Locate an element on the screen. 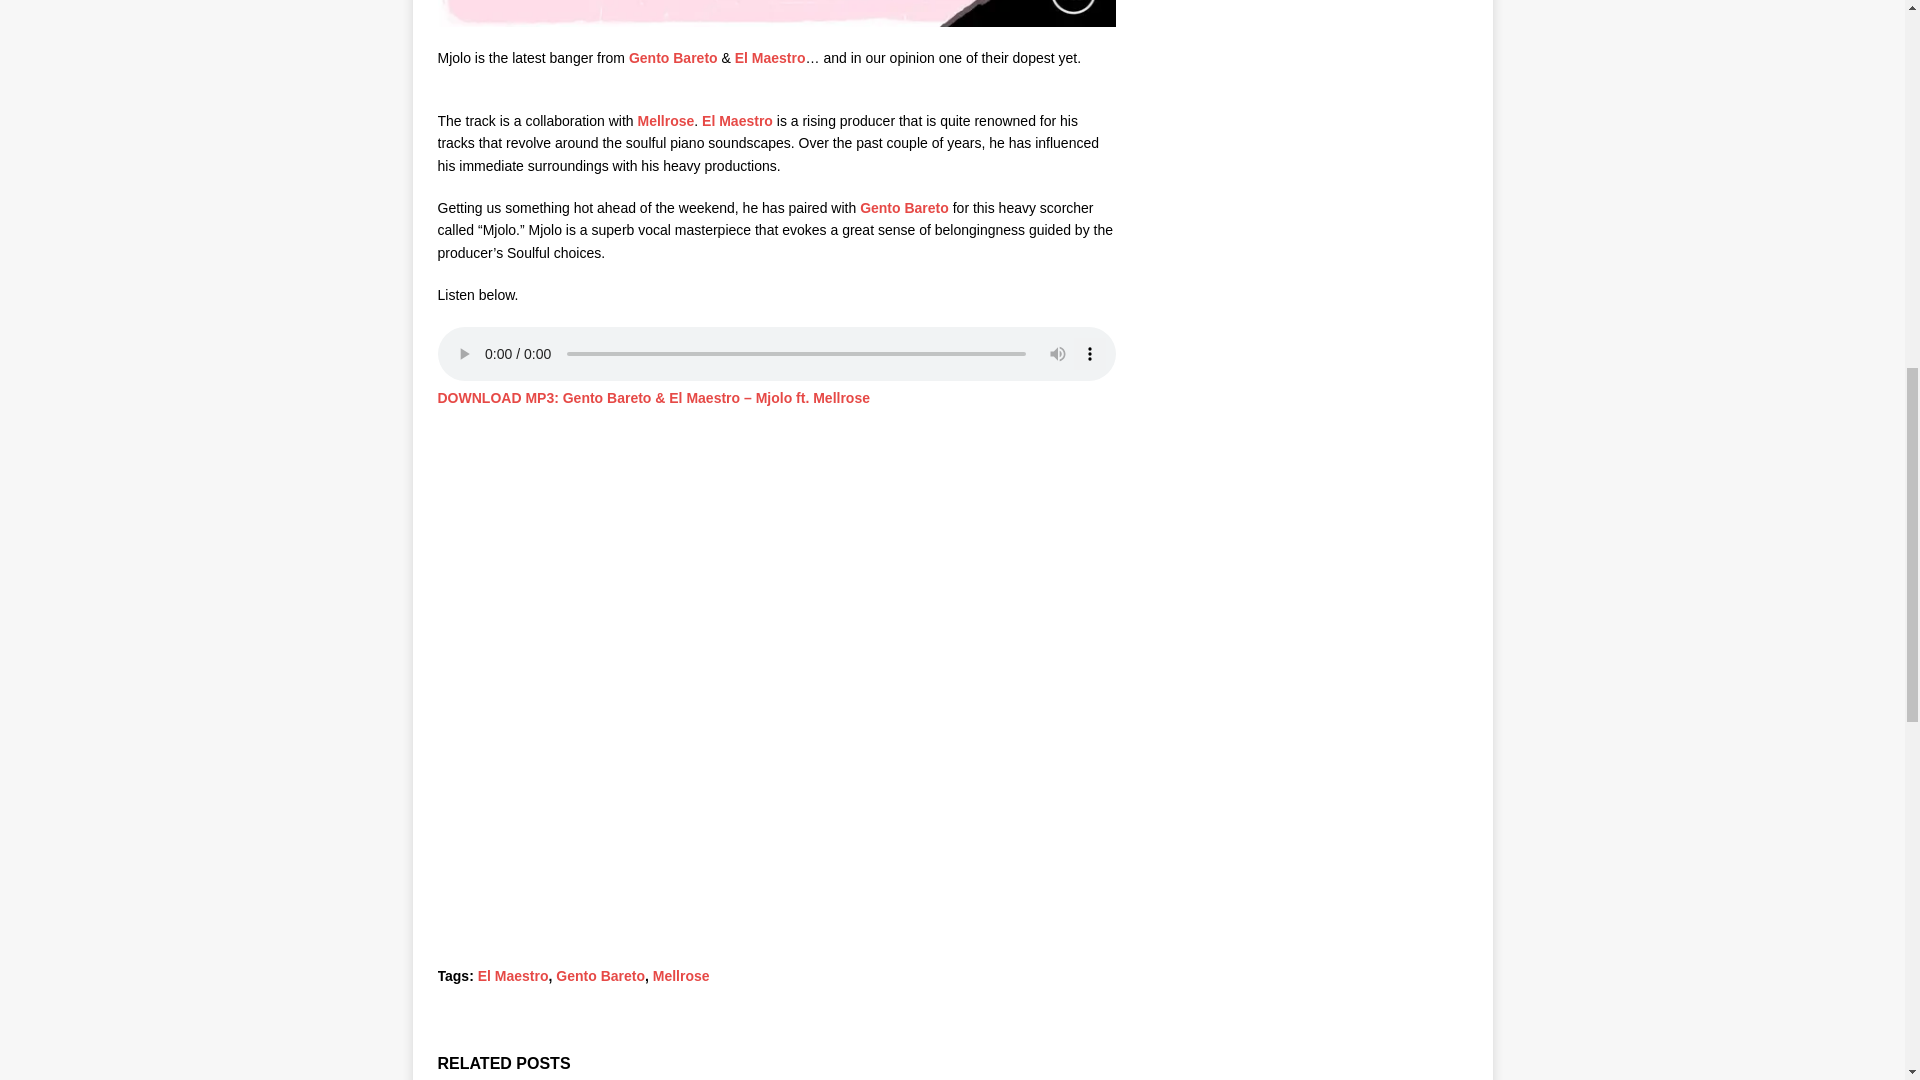 The width and height of the screenshot is (1920, 1080). El Maestro is located at coordinates (738, 120).